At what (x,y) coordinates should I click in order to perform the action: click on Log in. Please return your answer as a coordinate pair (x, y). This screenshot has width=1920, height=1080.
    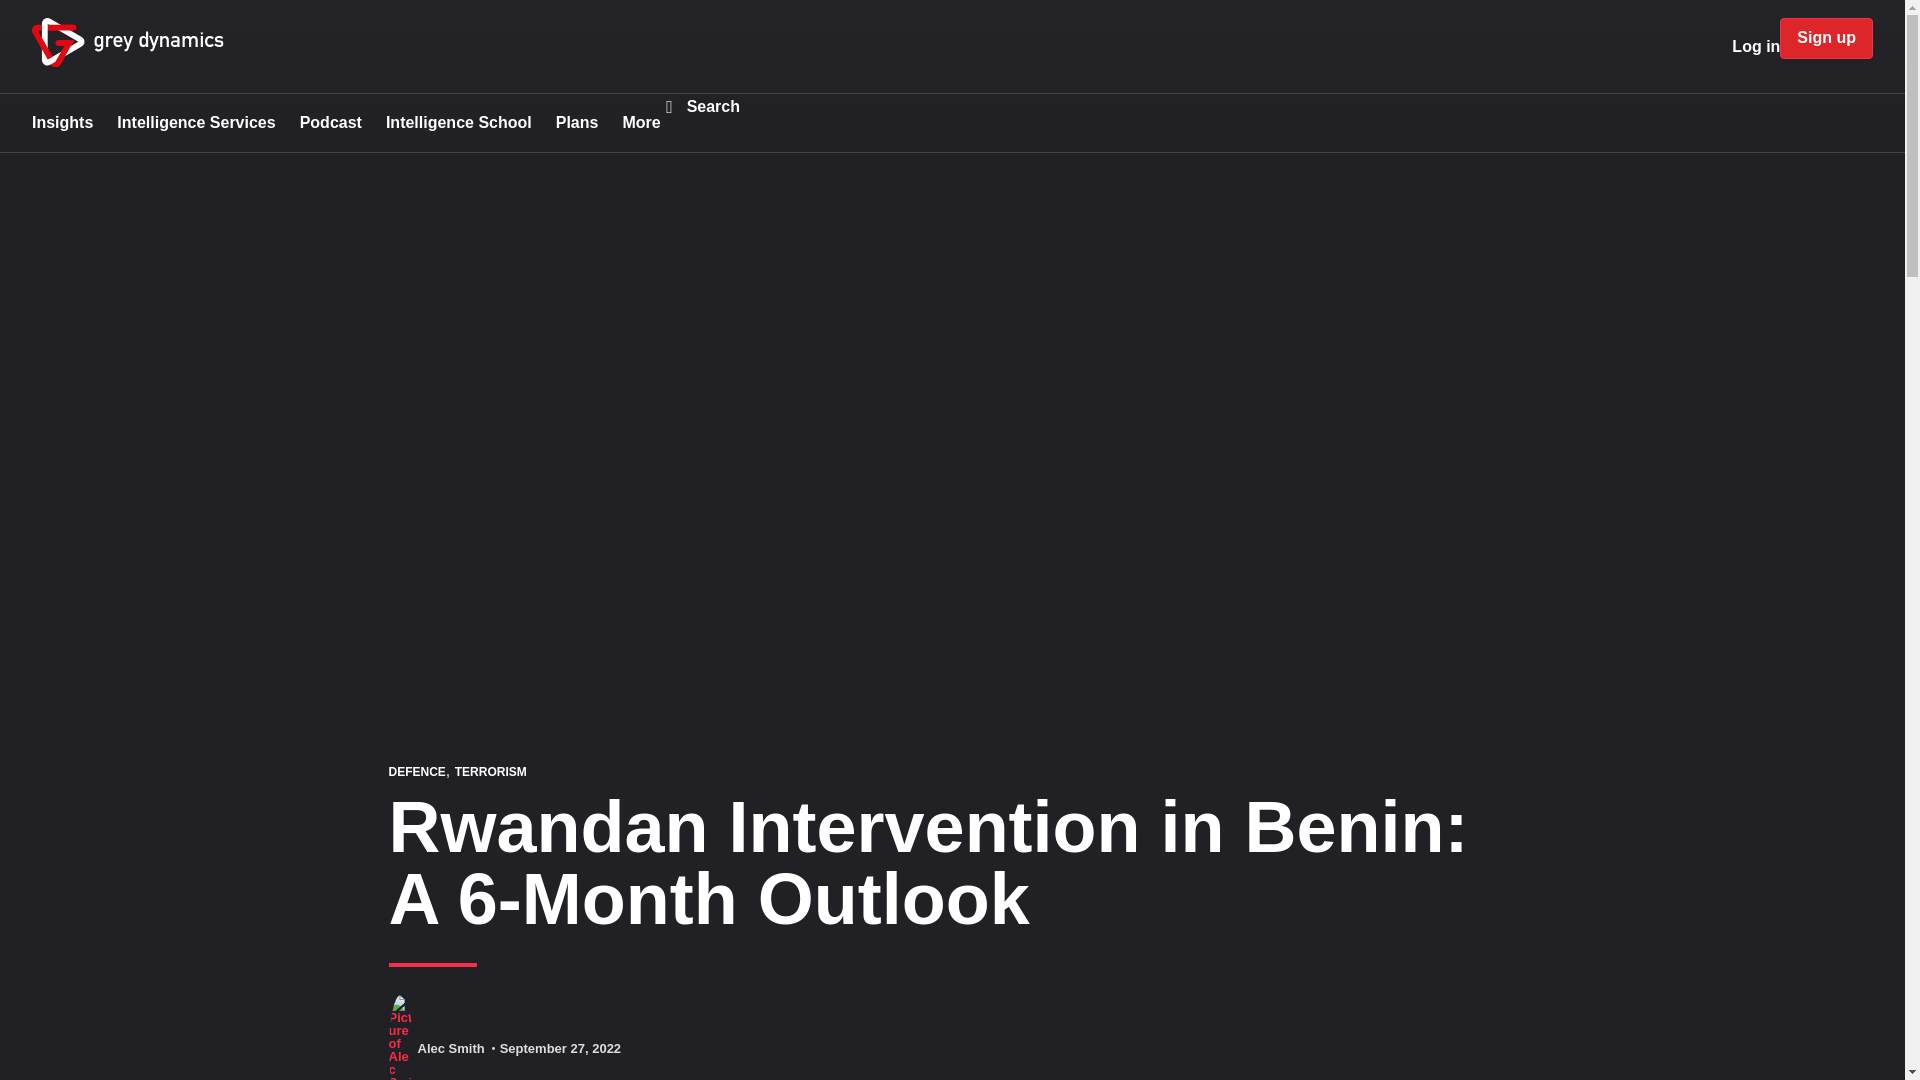
    Looking at the image, I should click on (1755, 46).